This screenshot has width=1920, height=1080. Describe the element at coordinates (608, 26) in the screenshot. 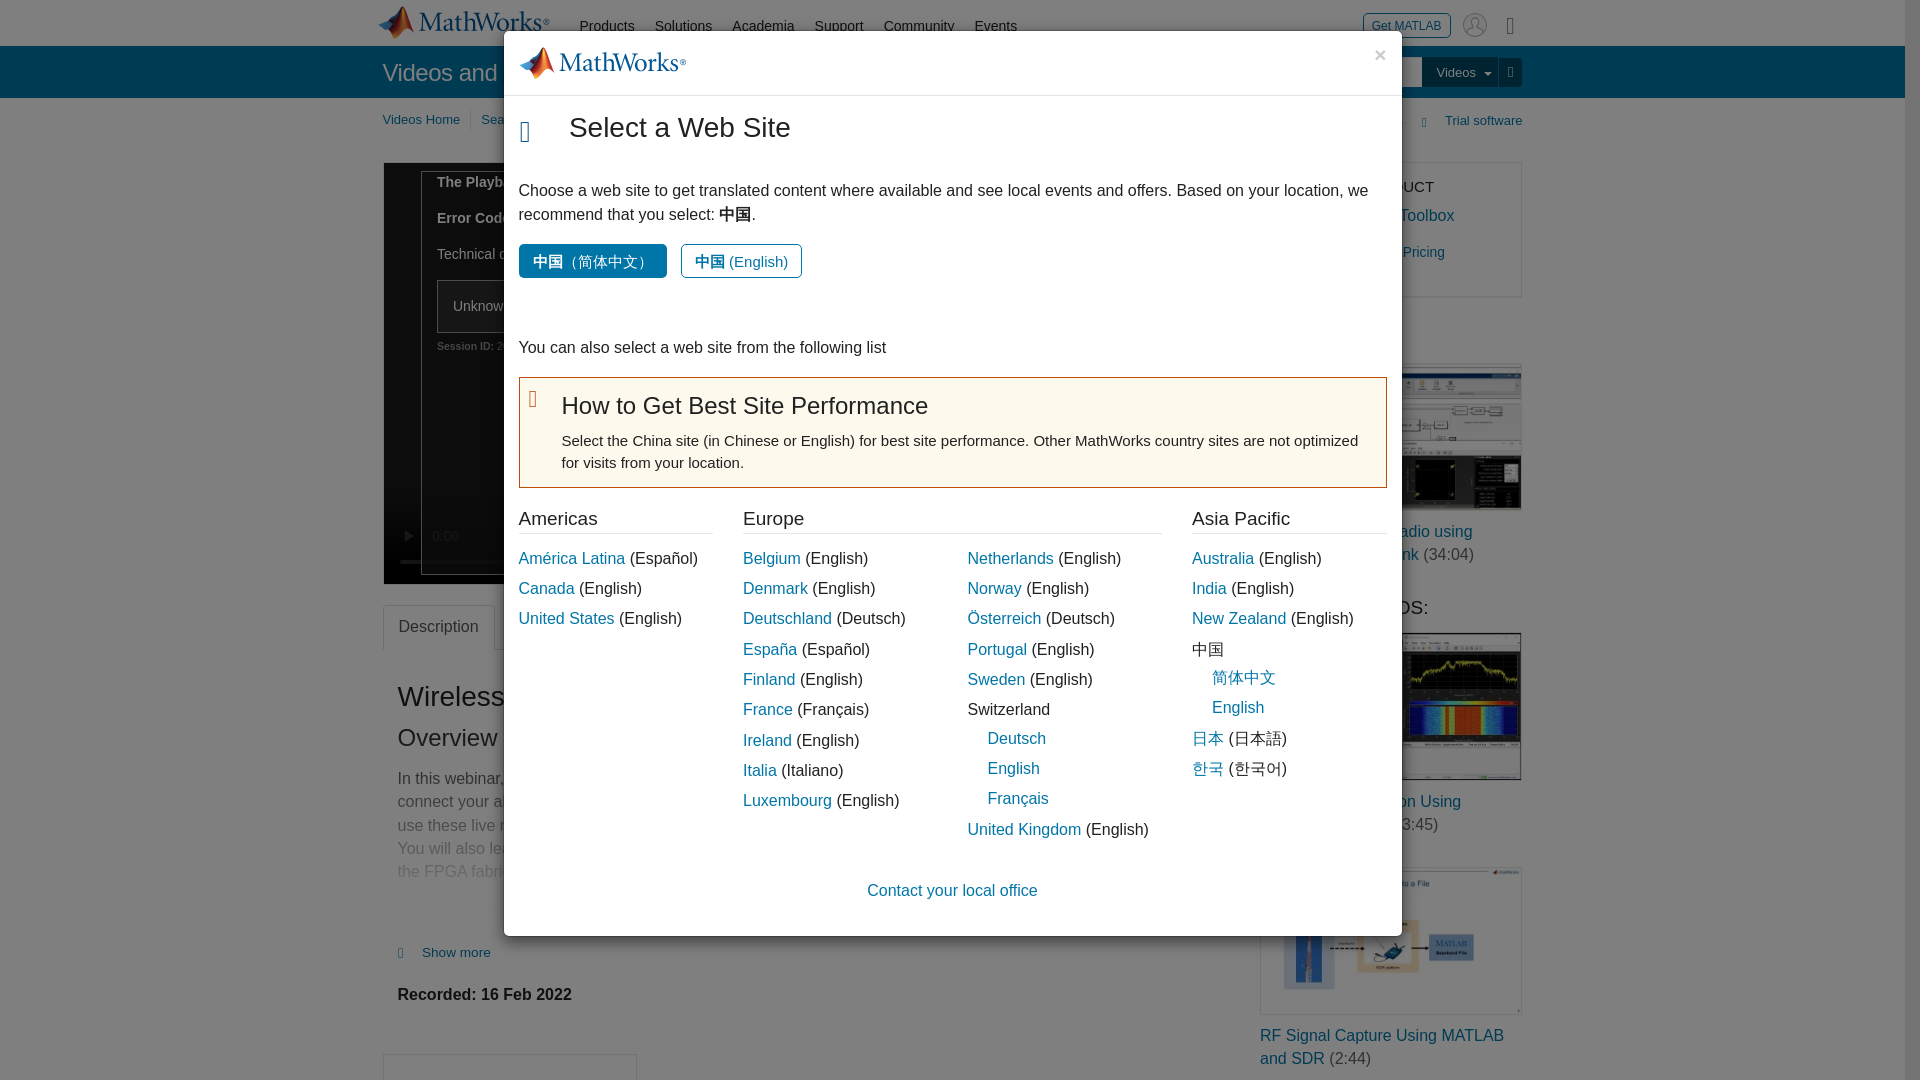

I see `Products` at that location.